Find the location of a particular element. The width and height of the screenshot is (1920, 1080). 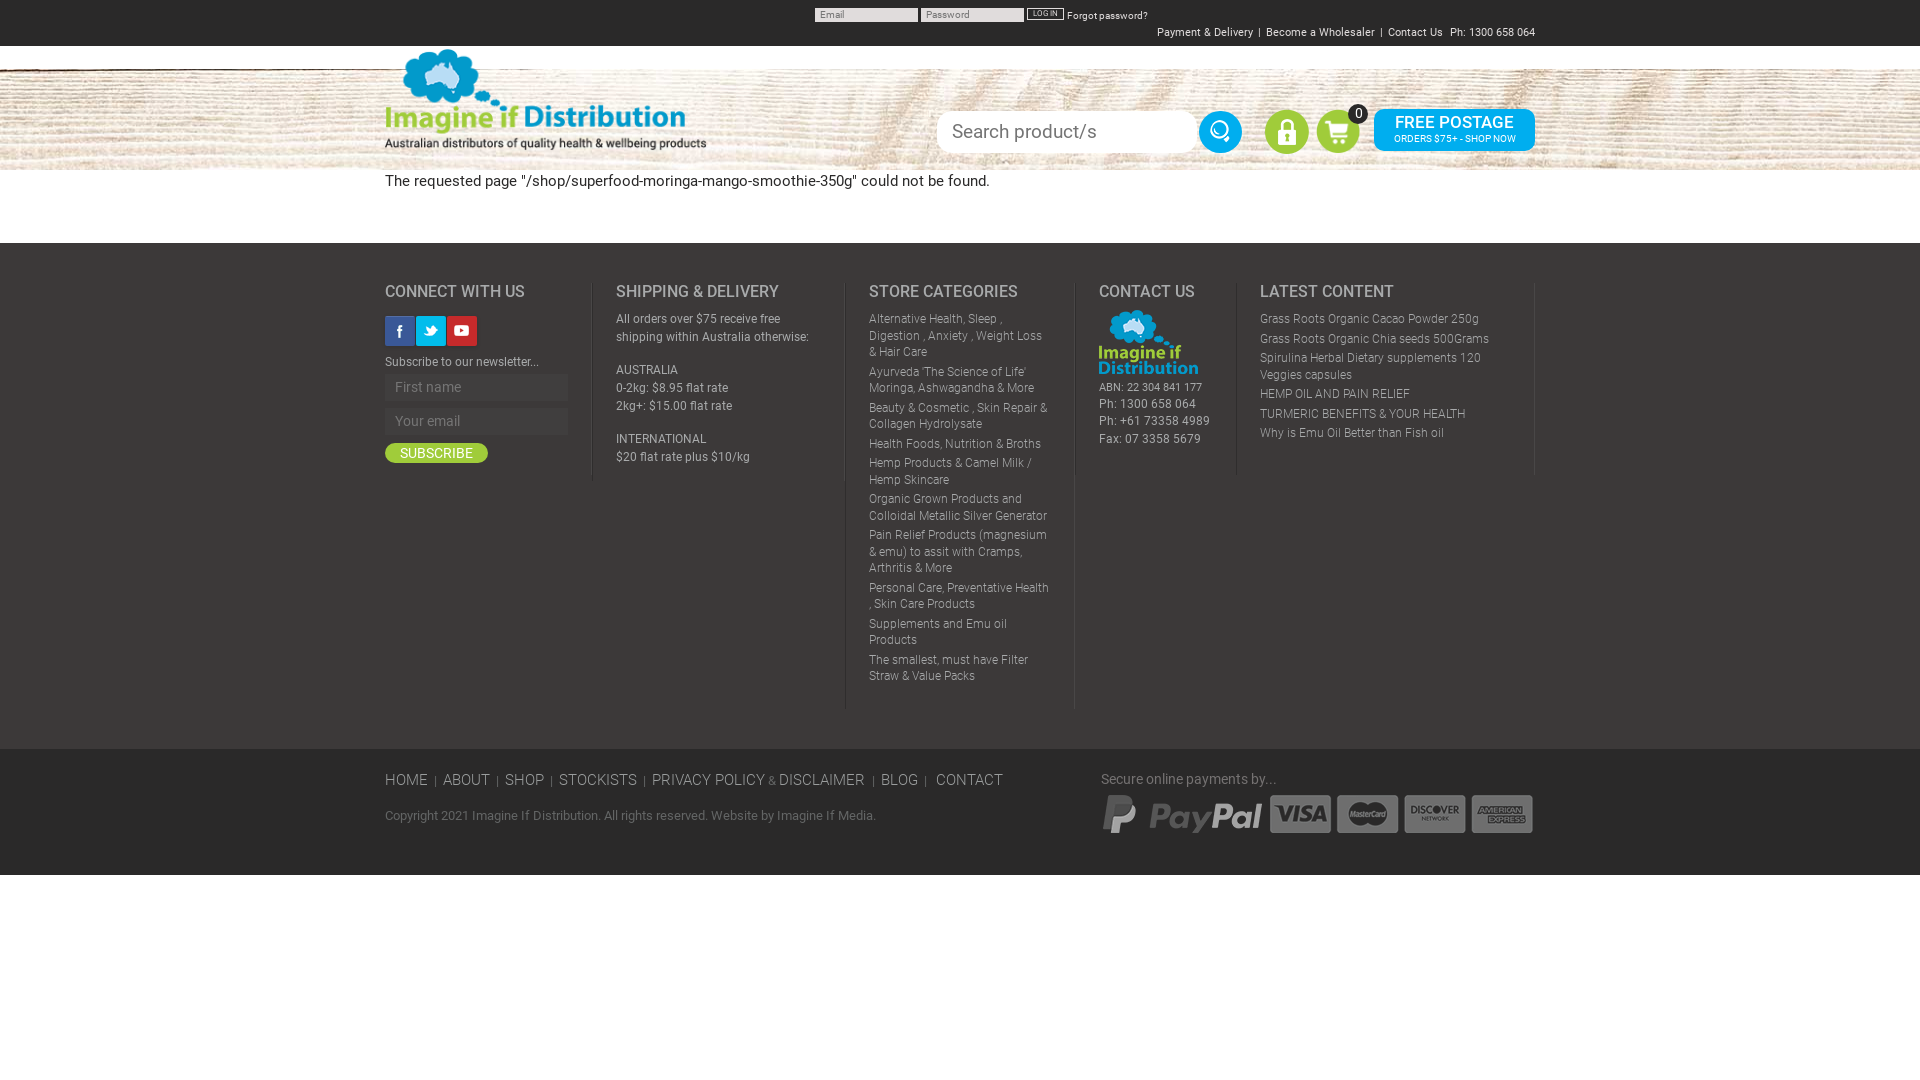

Subscribe is located at coordinates (436, 453).